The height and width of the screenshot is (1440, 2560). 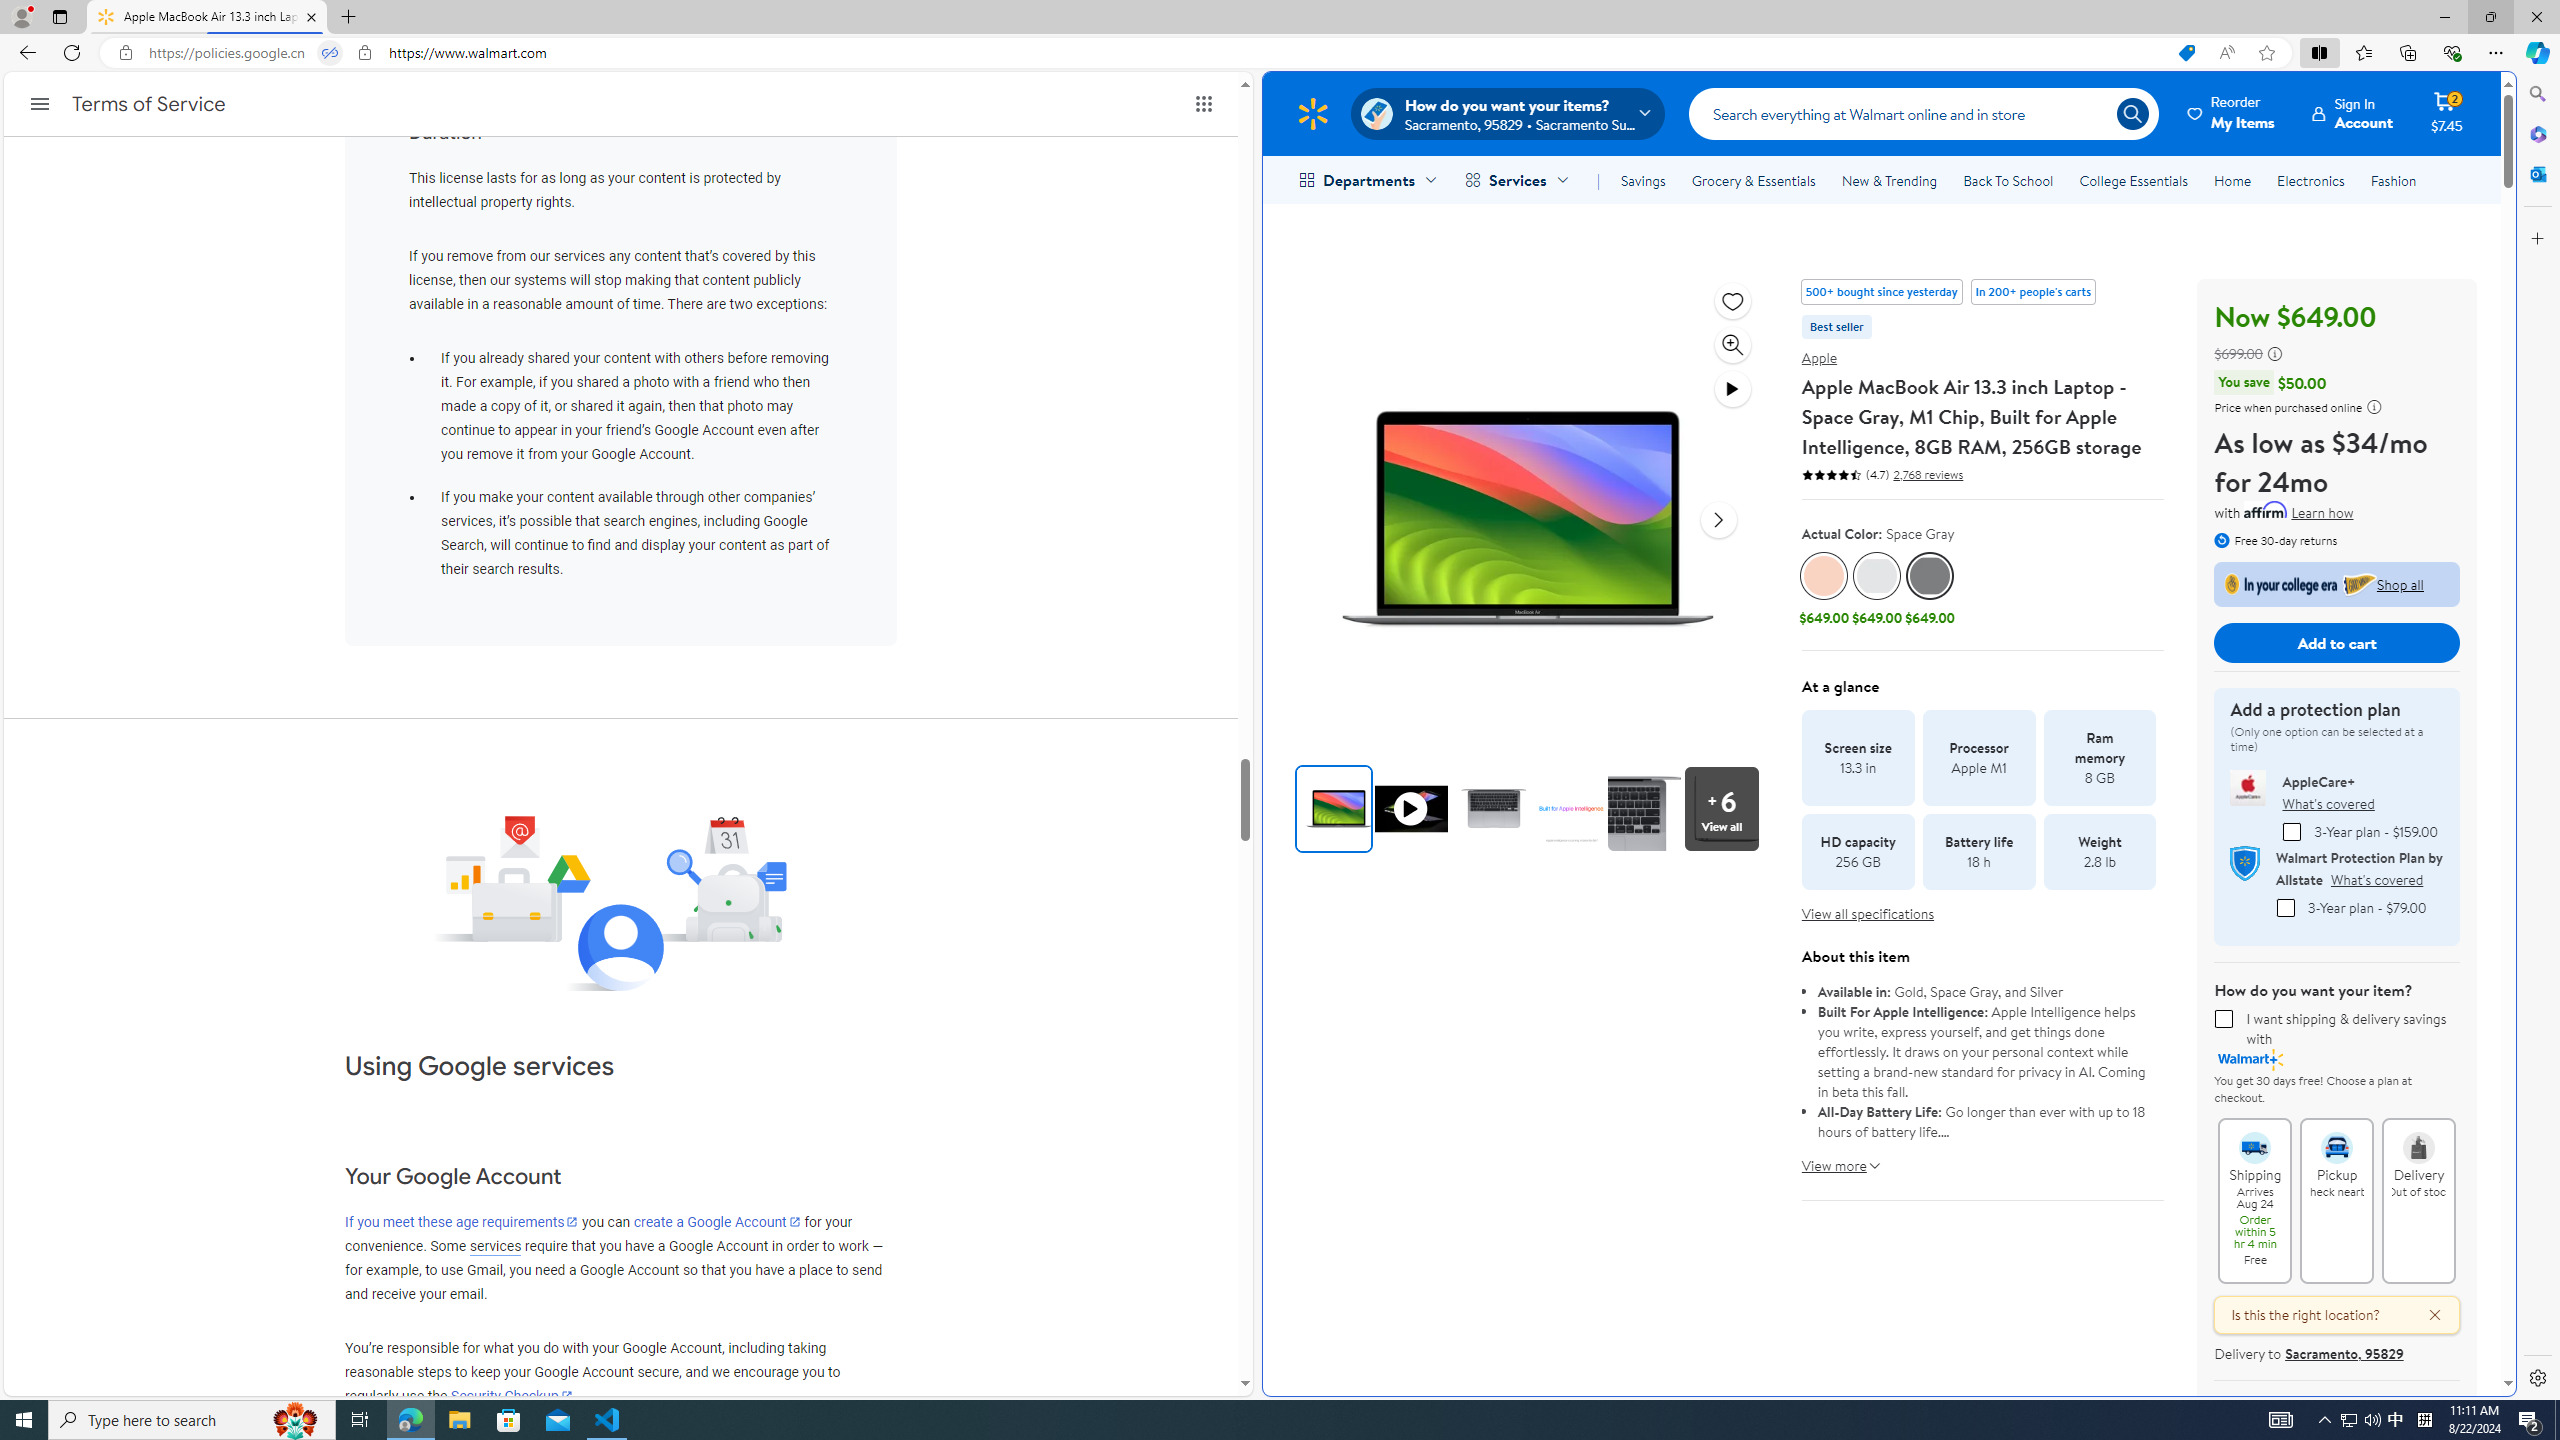 What do you see at coordinates (1824, 590) in the screenshot?
I see `Gold, $649.00` at bounding box center [1824, 590].